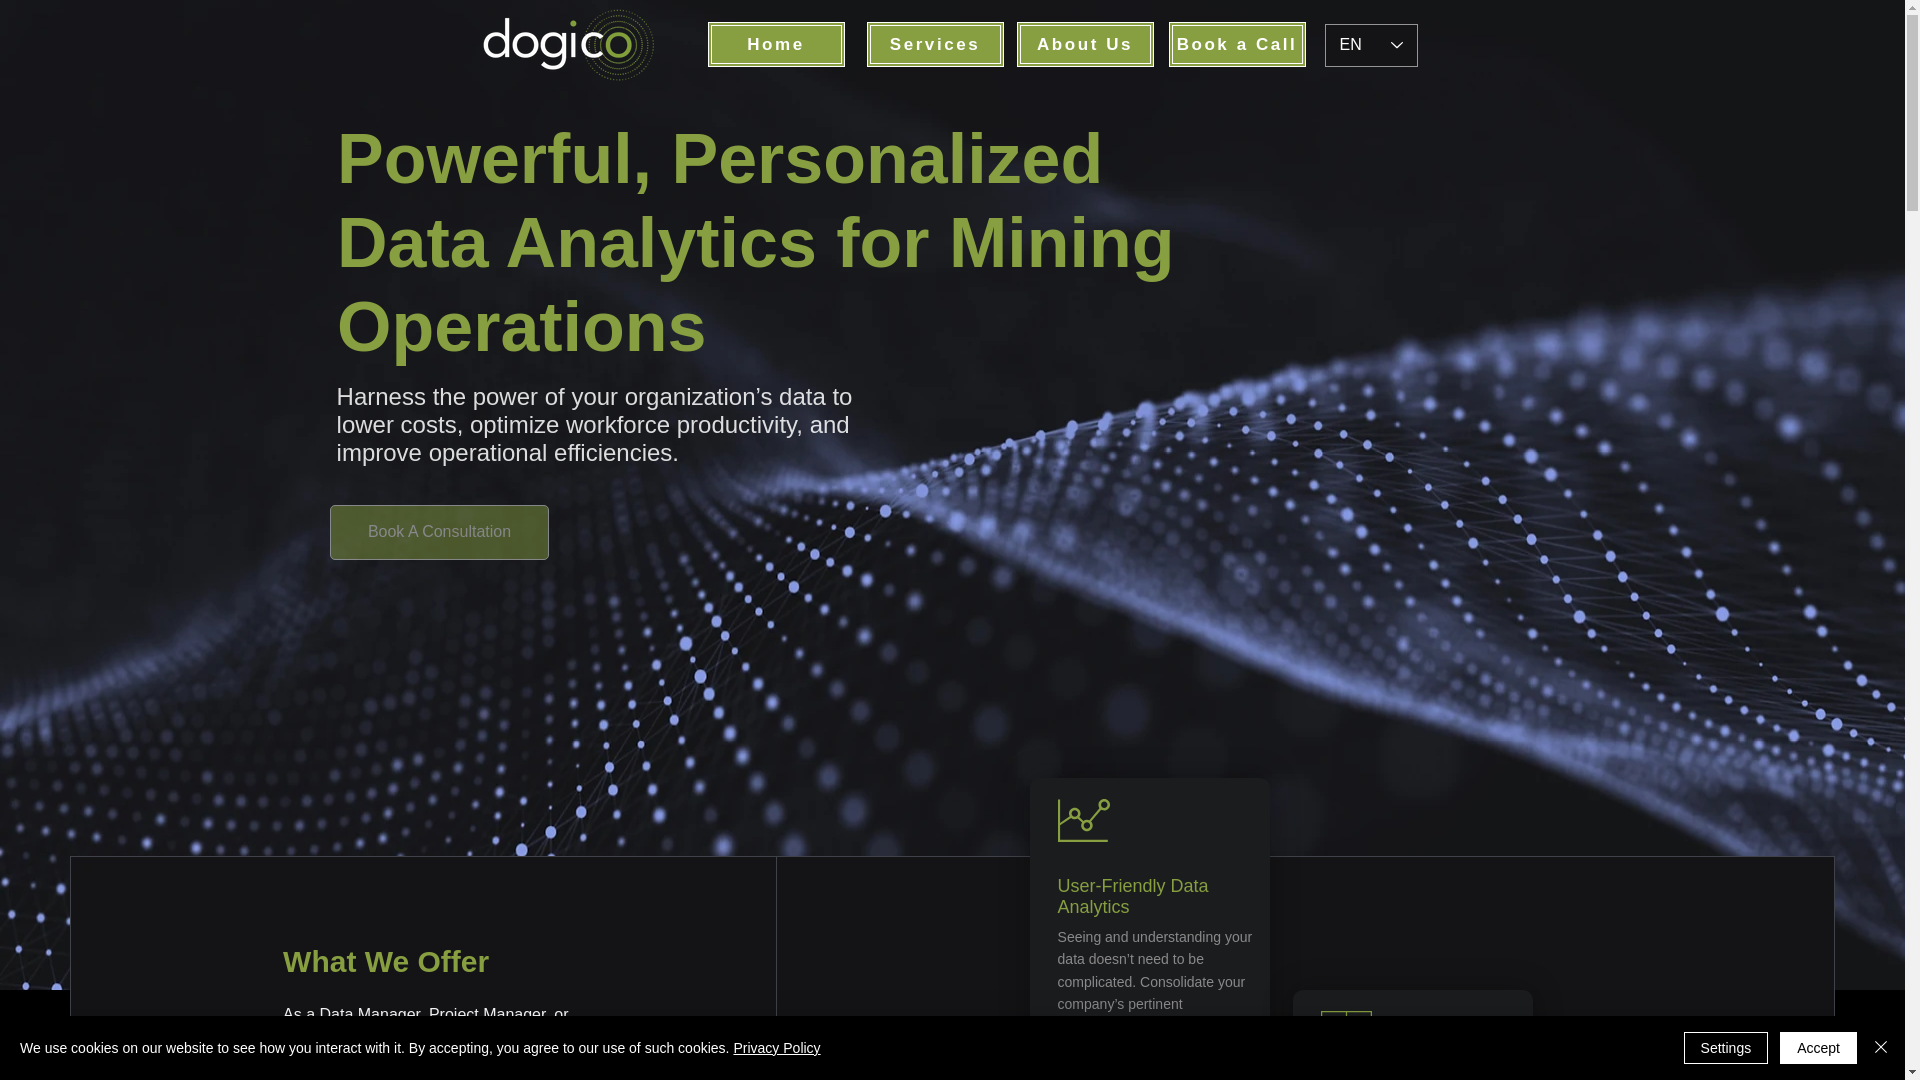 This screenshot has height=1080, width=1920. What do you see at coordinates (934, 44) in the screenshot?
I see `Services` at bounding box center [934, 44].